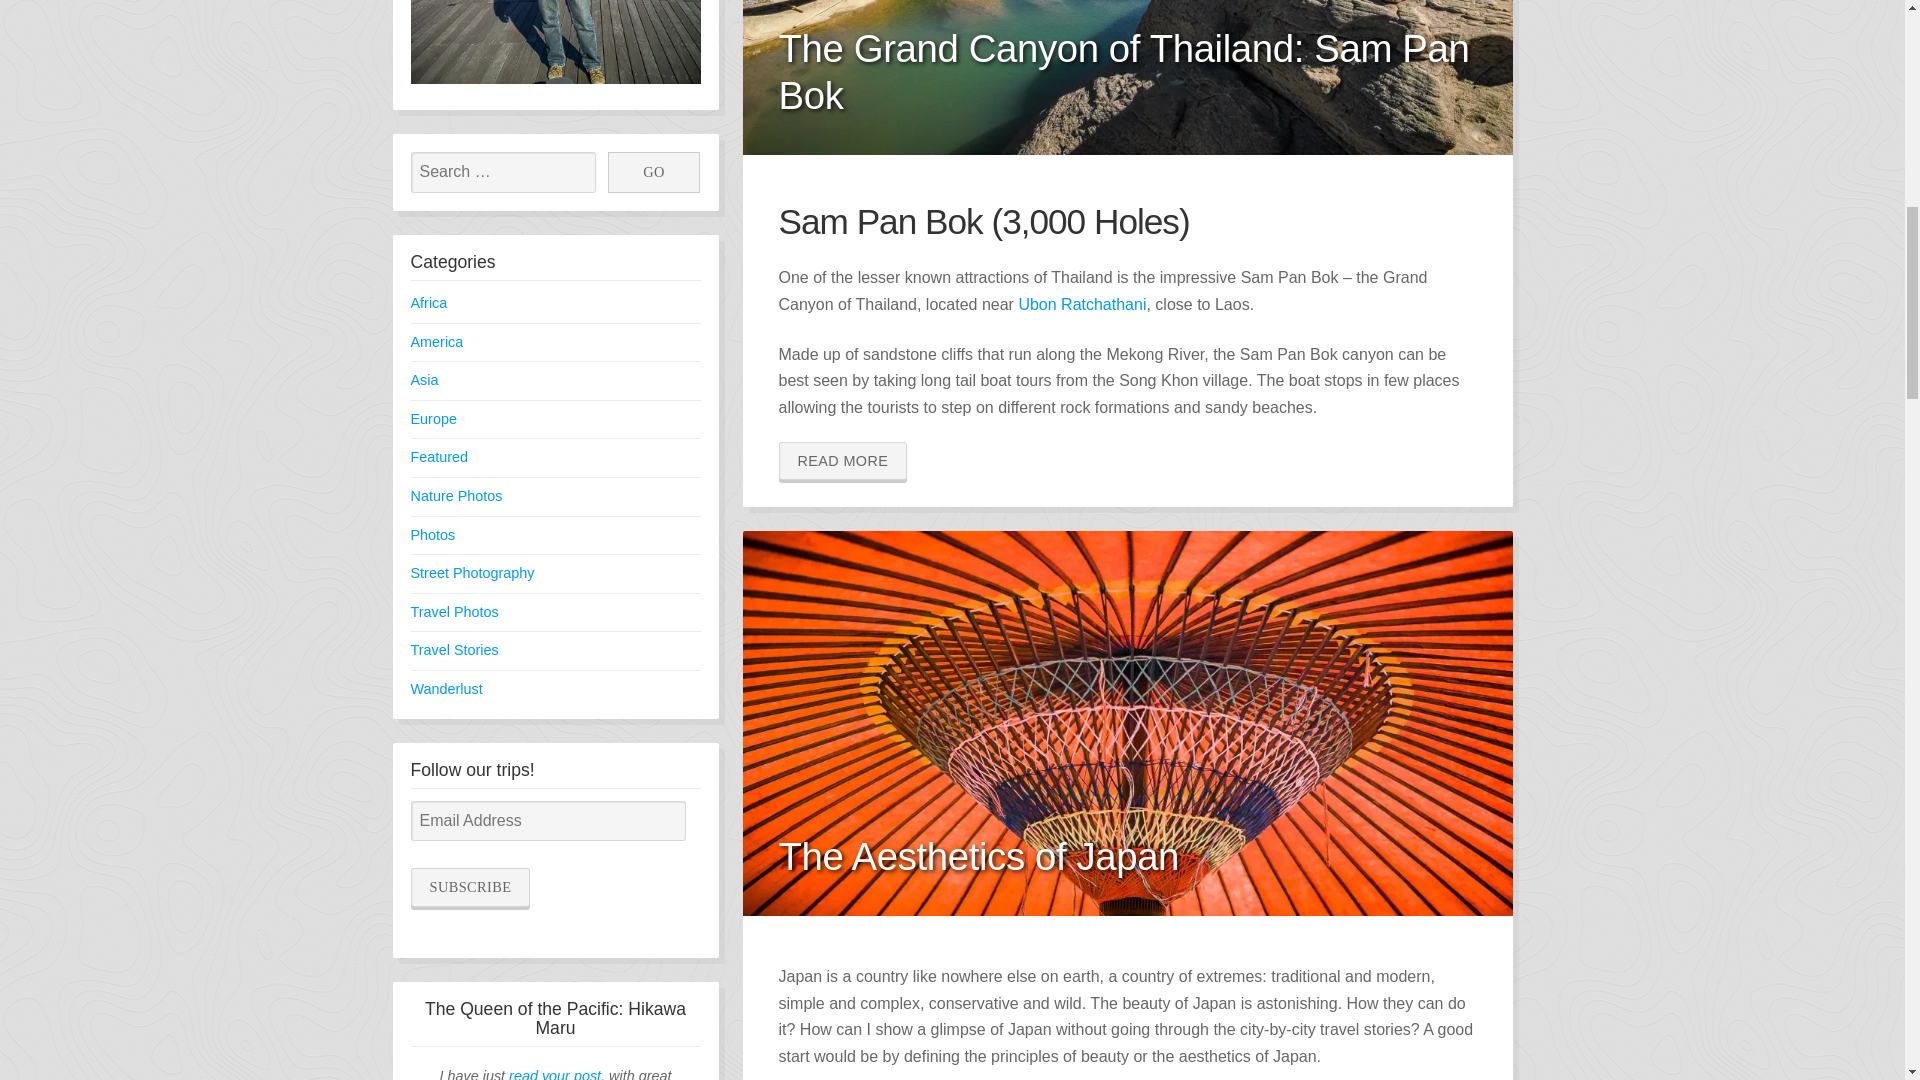 The width and height of the screenshot is (1920, 1080). Describe the element at coordinates (439, 457) in the screenshot. I see `Featured` at that location.